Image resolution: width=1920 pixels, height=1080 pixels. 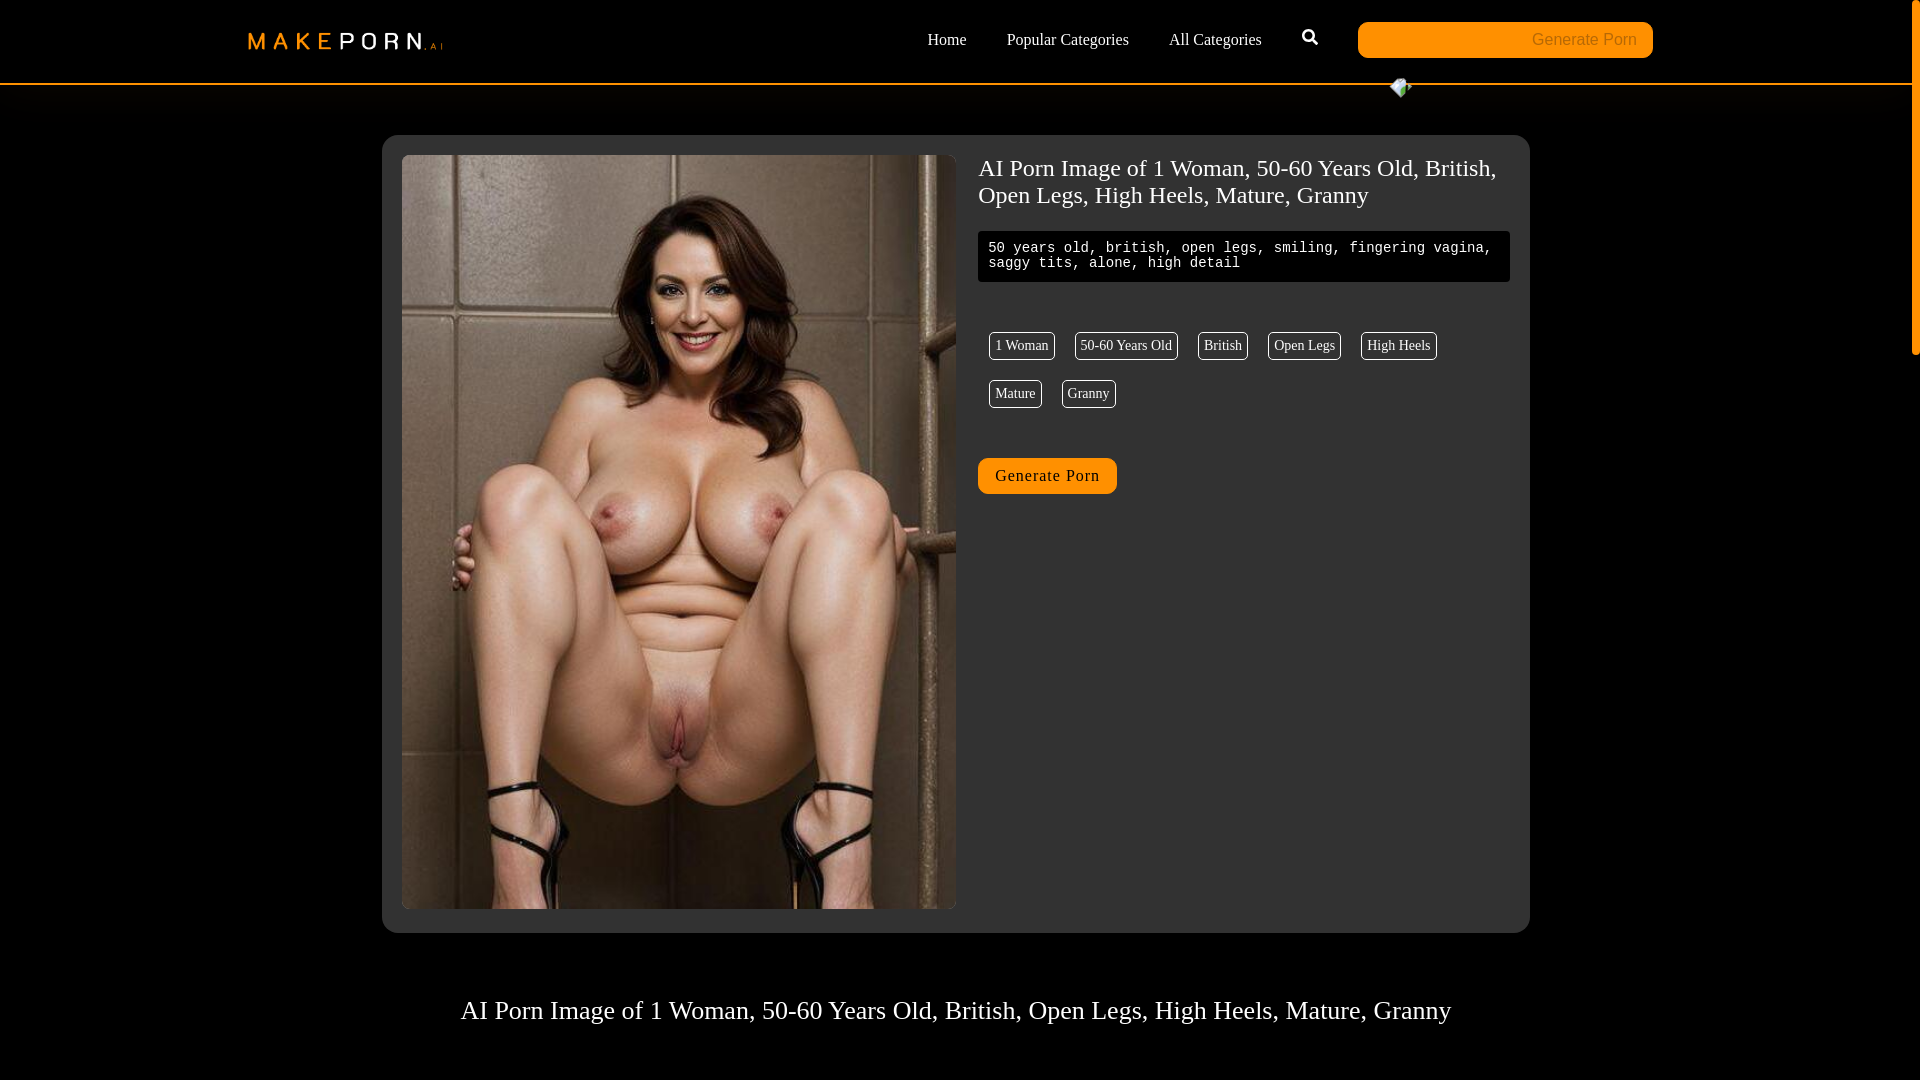 What do you see at coordinates (1021, 345) in the screenshot?
I see `1 Woman` at bounding box center [1021, 345].